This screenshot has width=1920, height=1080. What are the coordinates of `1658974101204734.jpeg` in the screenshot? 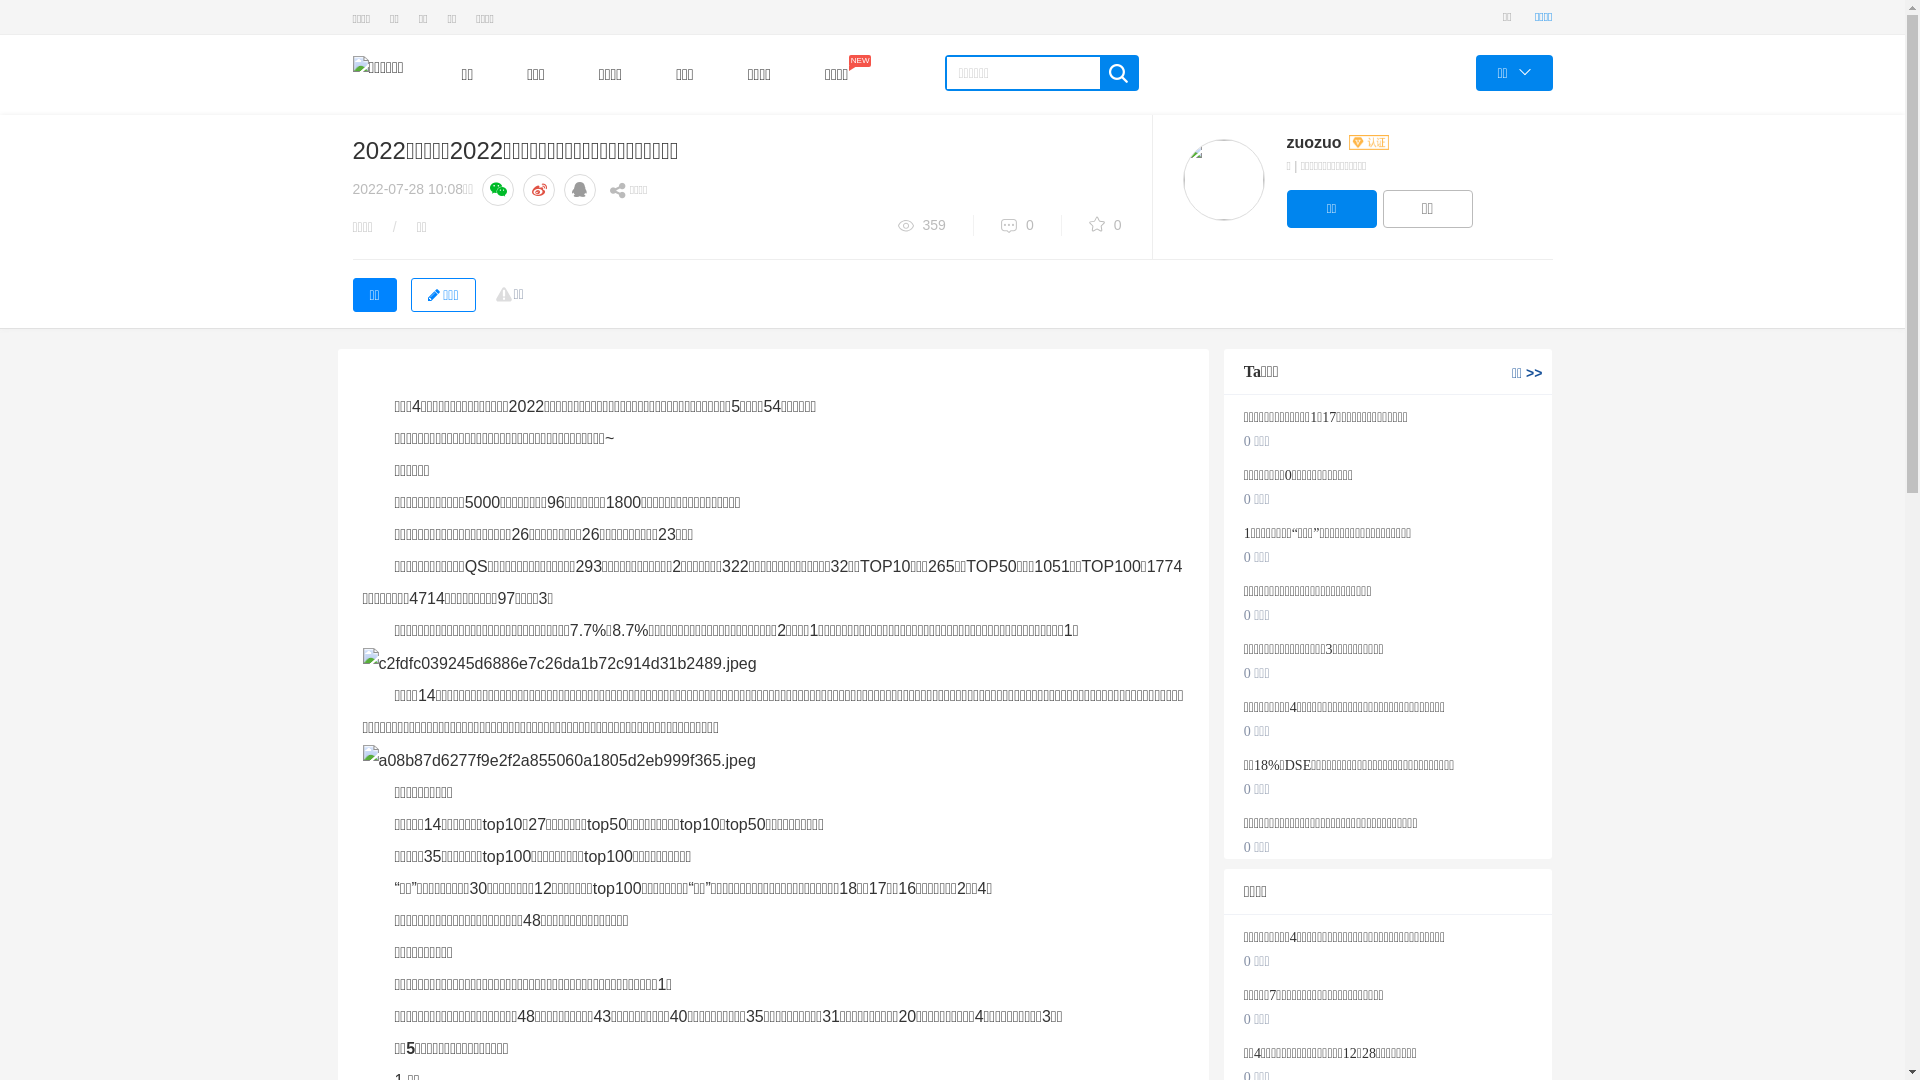 It's located at (558, 761).